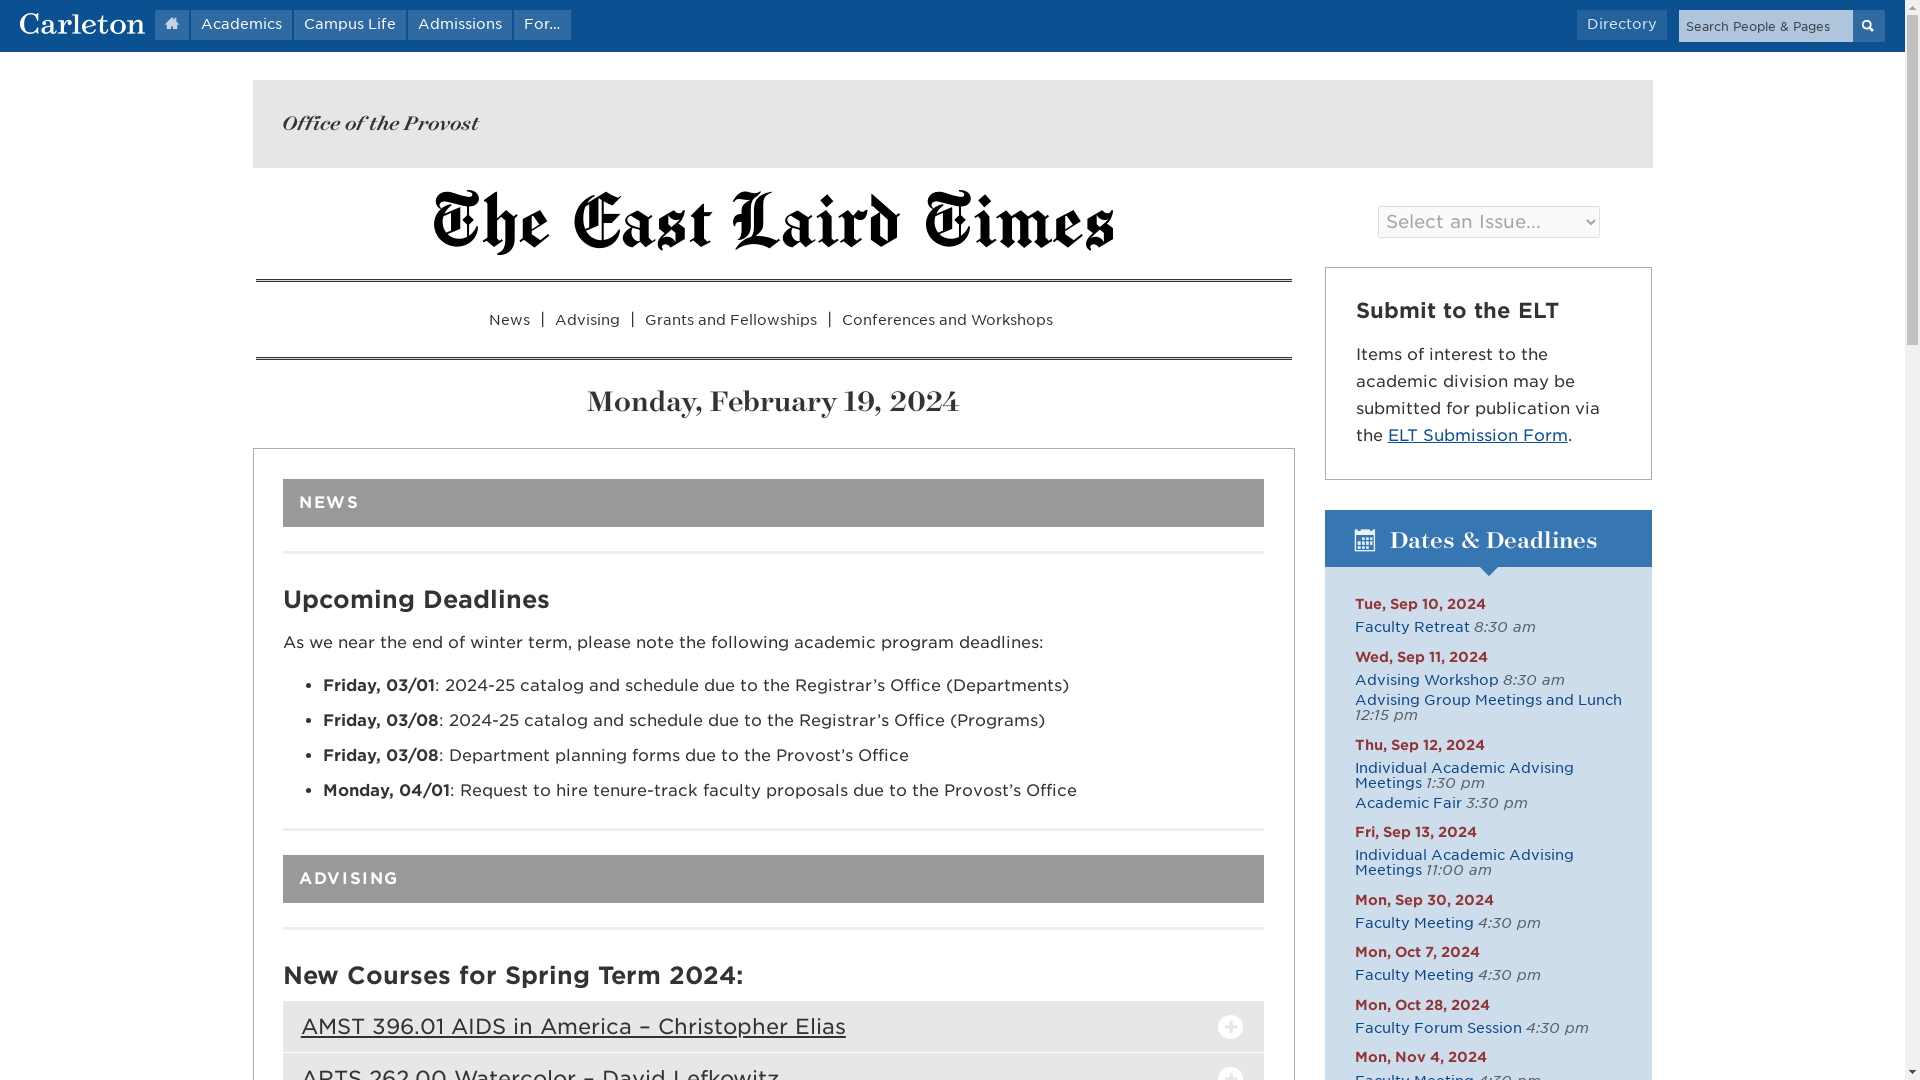 Image resolution: width=1920 pixels, height=1080 pixels. I want to click on News, so click(509, 320).